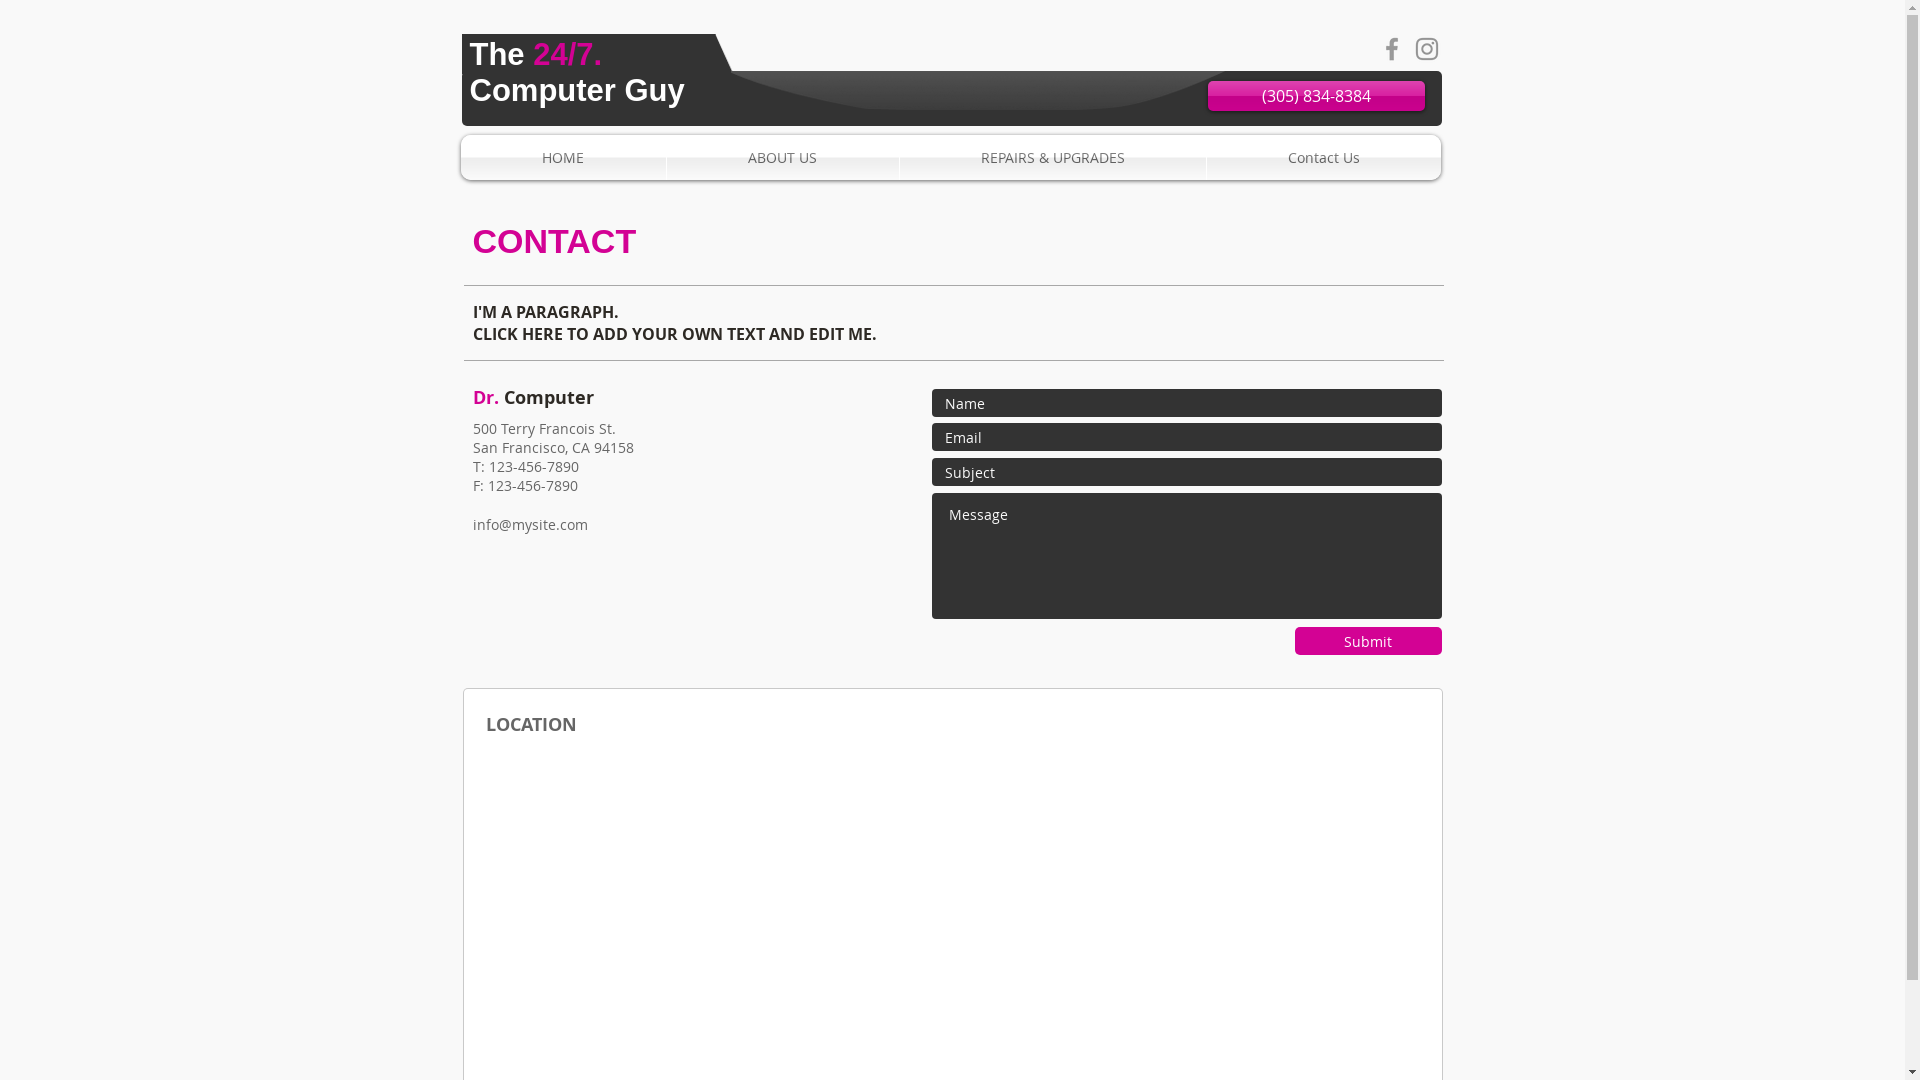 The image size is (1920, 1080). What do you see at coordinates (1316, 96) in the screenshot?
I see `(305) 834-8384` at bounding box center [1316, 96].